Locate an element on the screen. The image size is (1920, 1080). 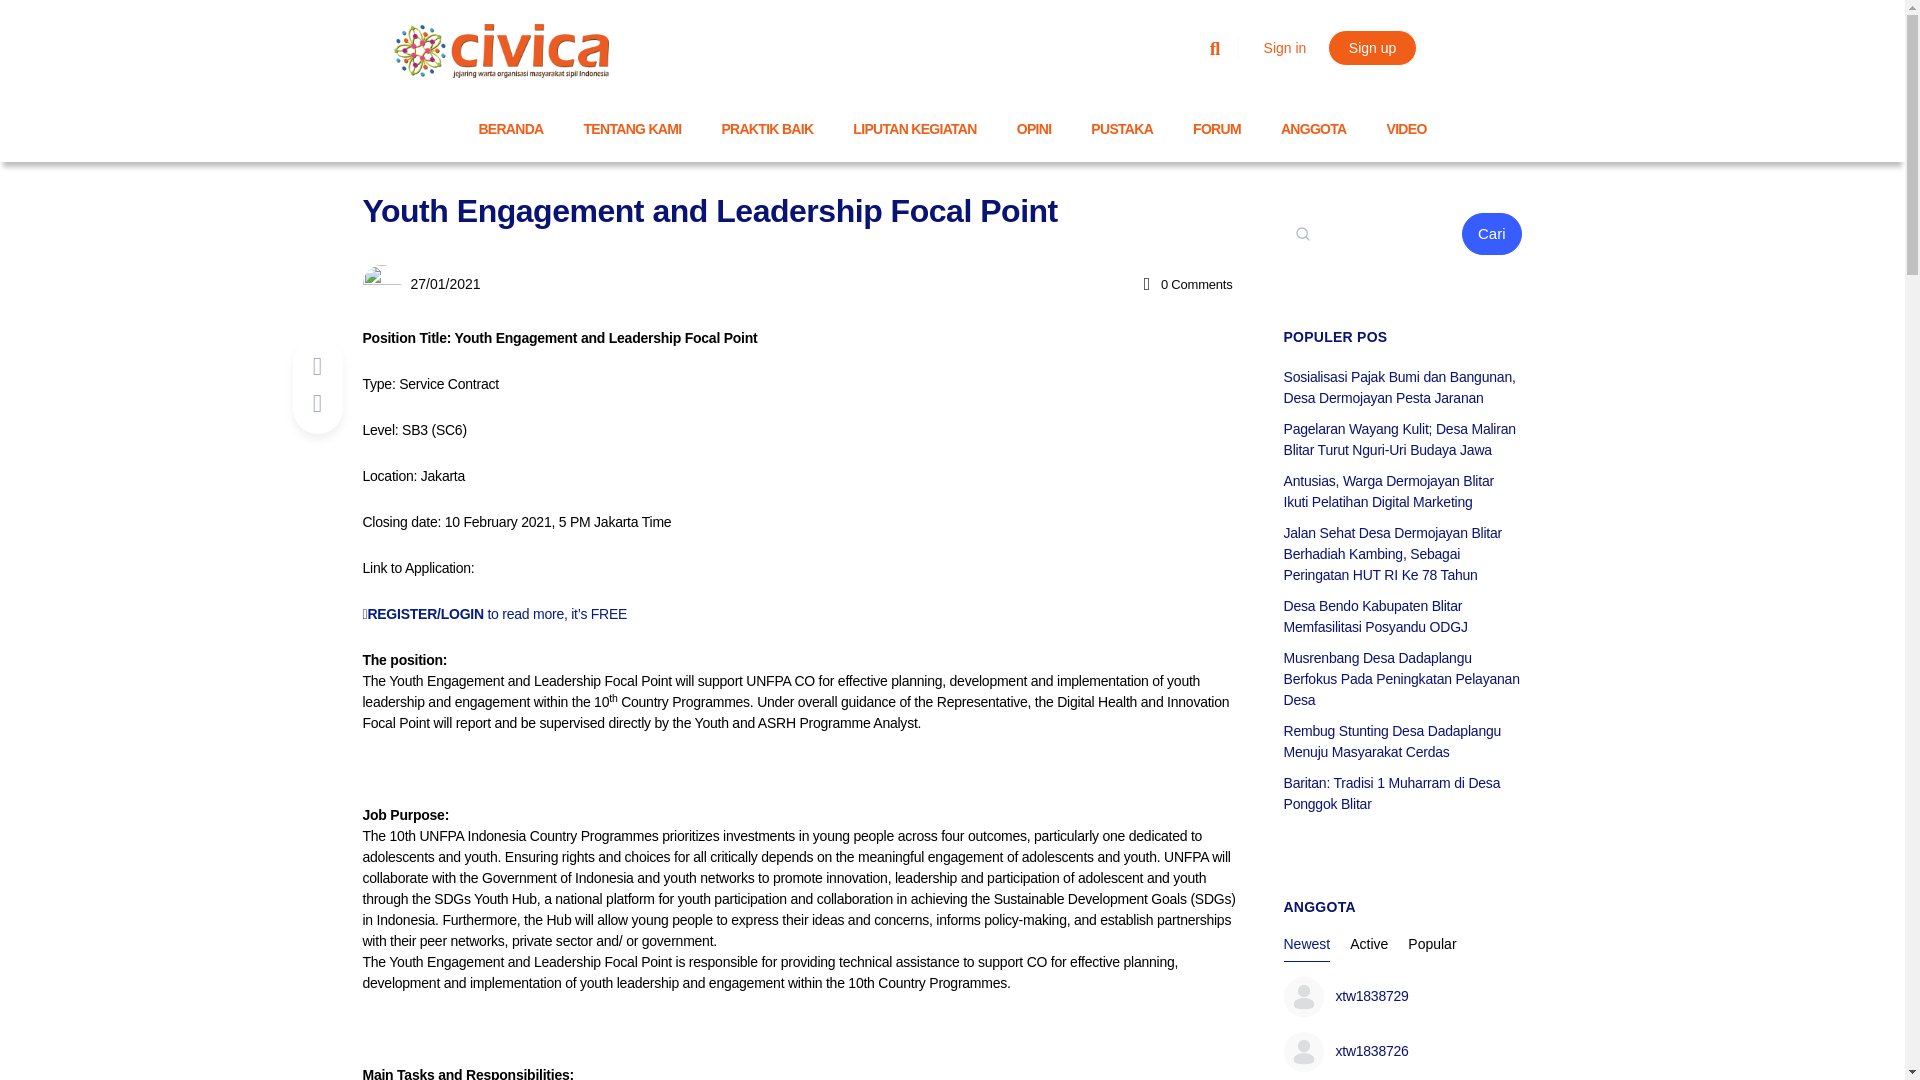
VIDEO is located at coordinates (1407, 128).